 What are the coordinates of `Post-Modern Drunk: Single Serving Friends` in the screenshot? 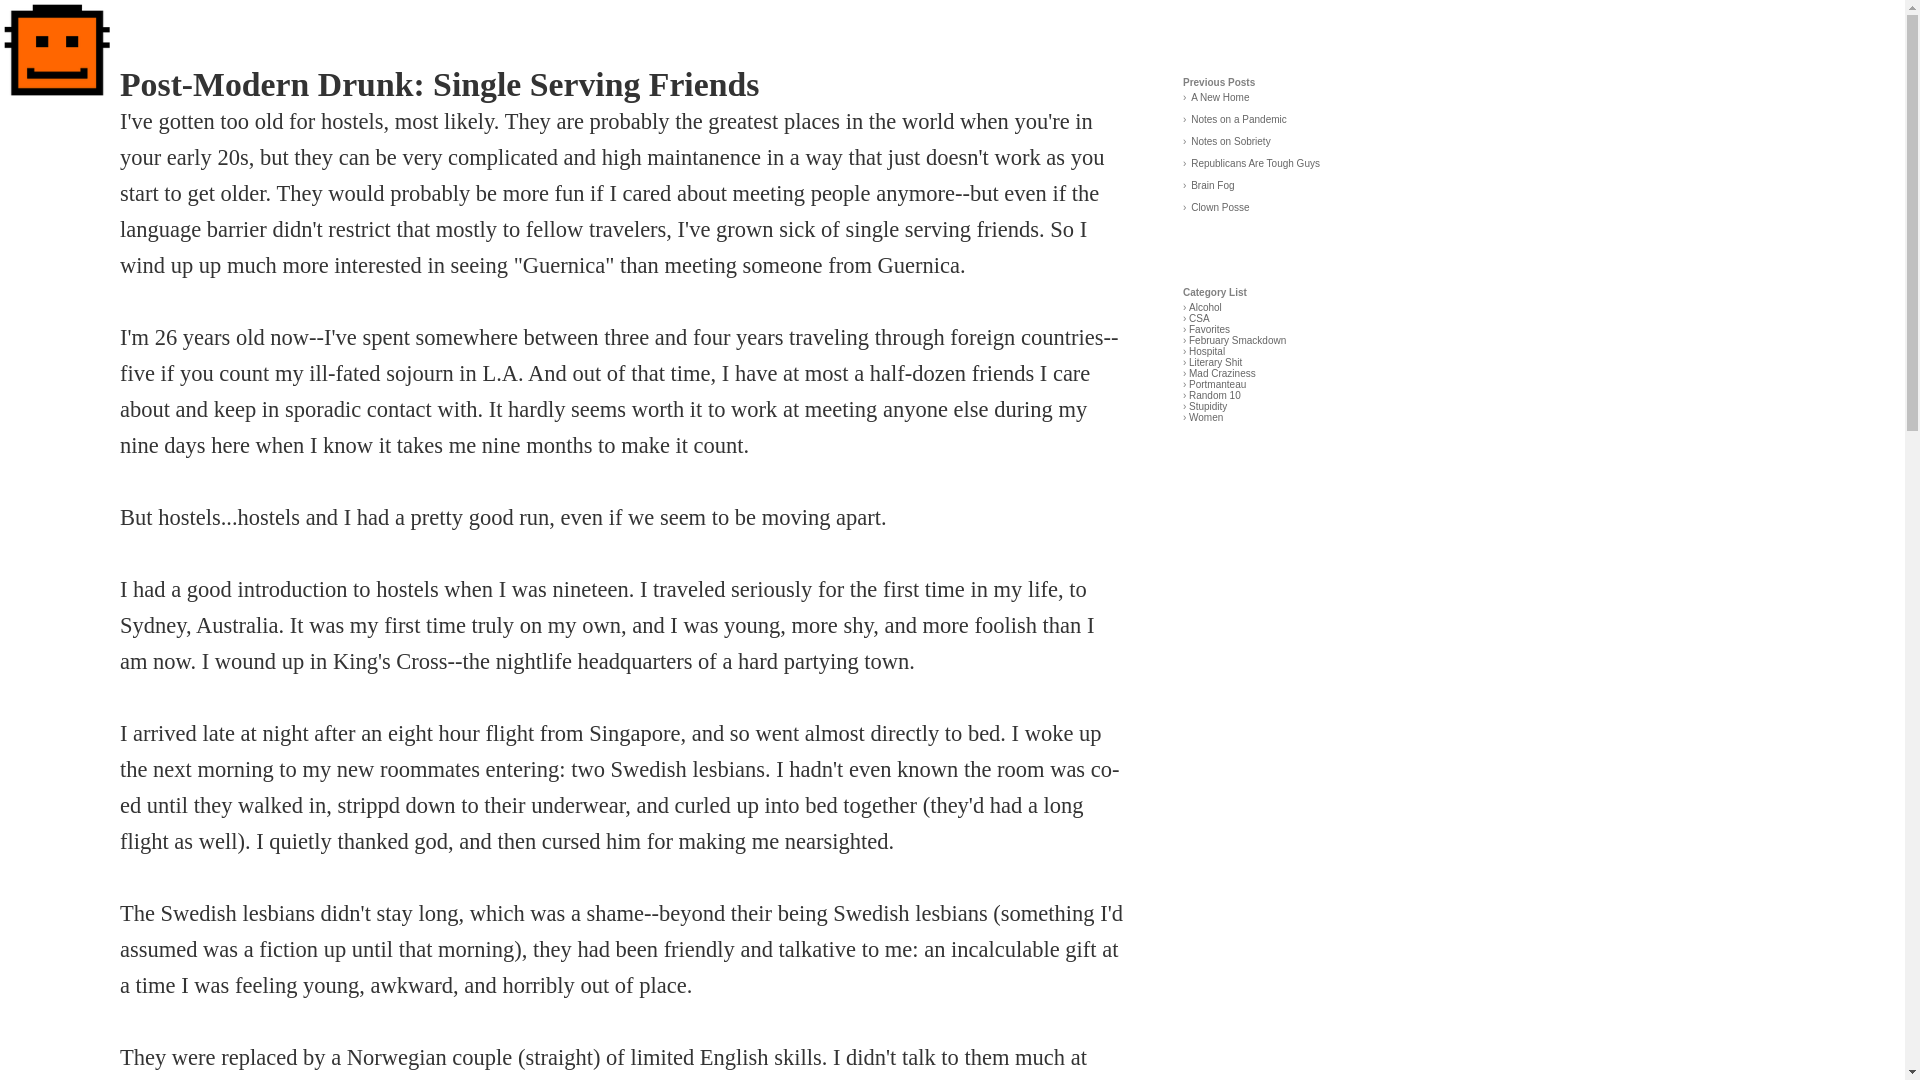 It's located at (438, 84).